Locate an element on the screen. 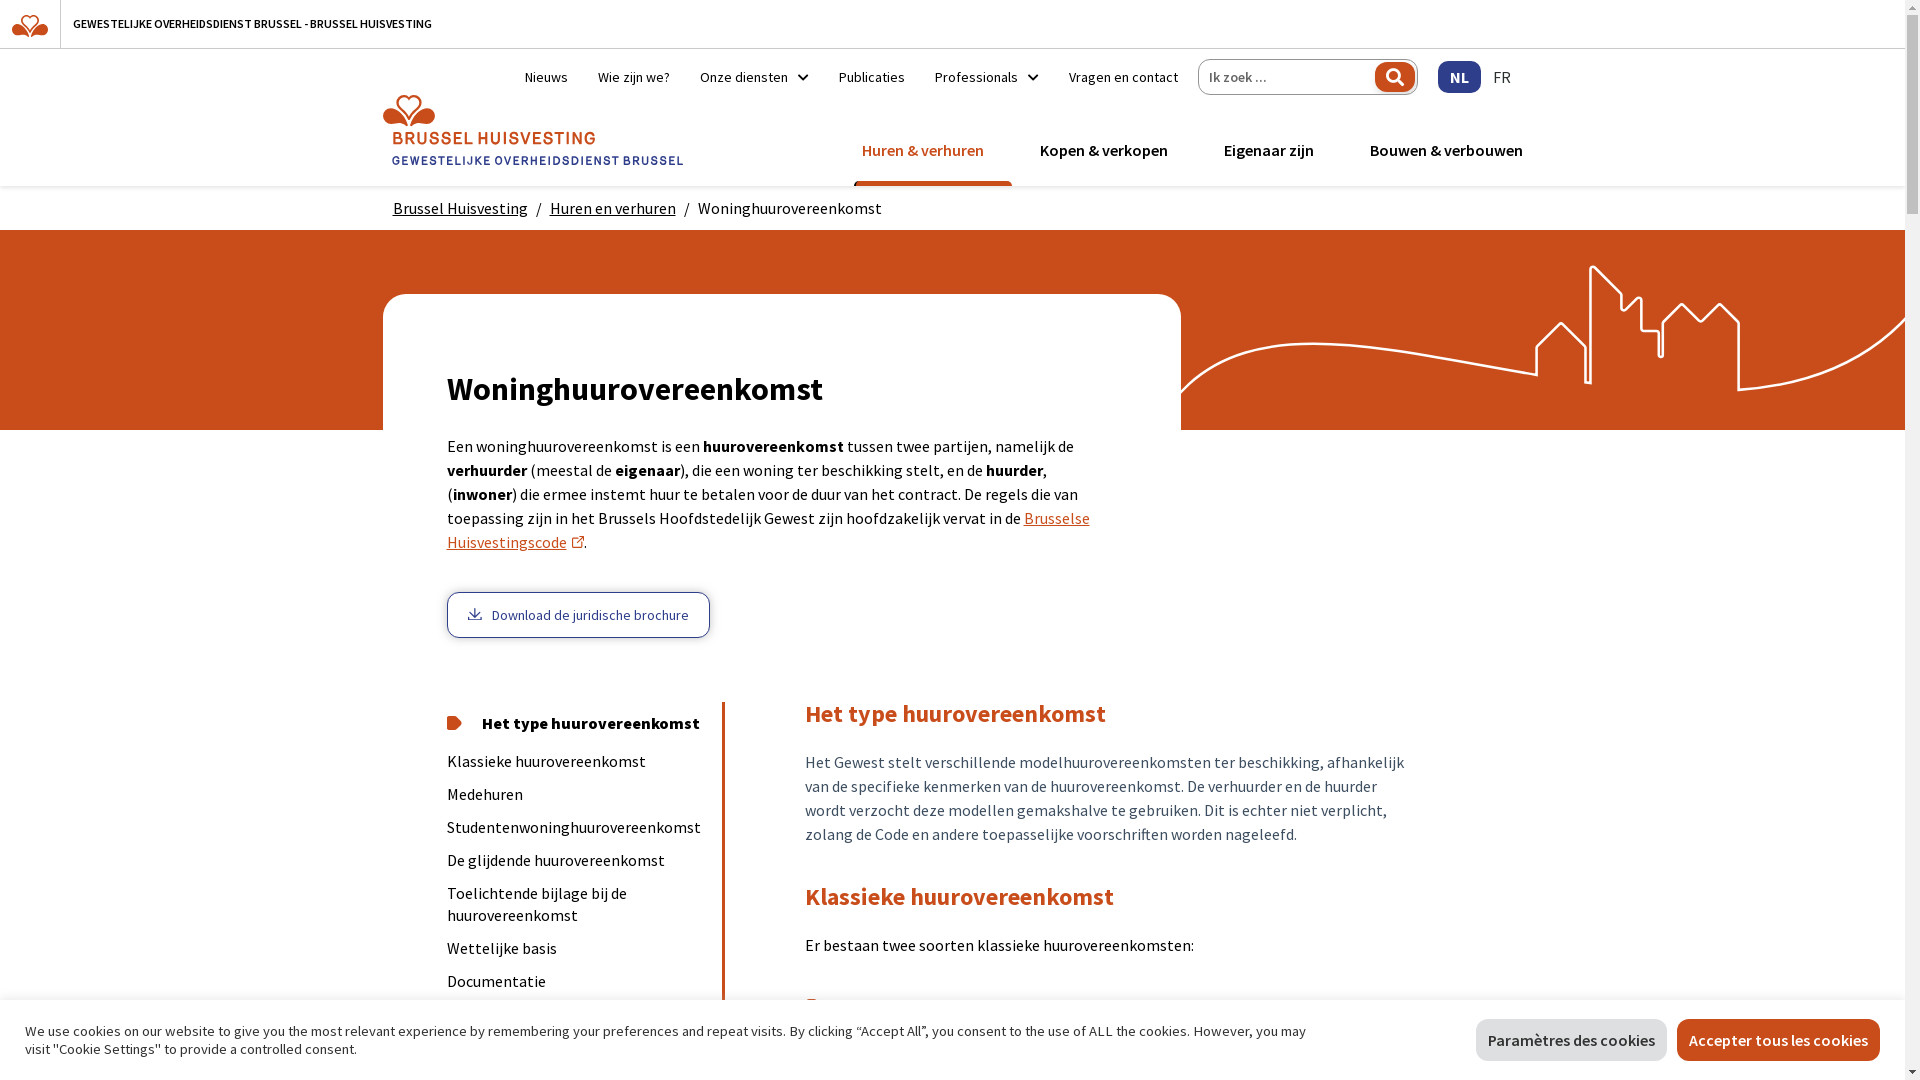 The image size is (1920, 1080). Studentenwoninghuurovereenkomst is located at coordinates (576, 828).